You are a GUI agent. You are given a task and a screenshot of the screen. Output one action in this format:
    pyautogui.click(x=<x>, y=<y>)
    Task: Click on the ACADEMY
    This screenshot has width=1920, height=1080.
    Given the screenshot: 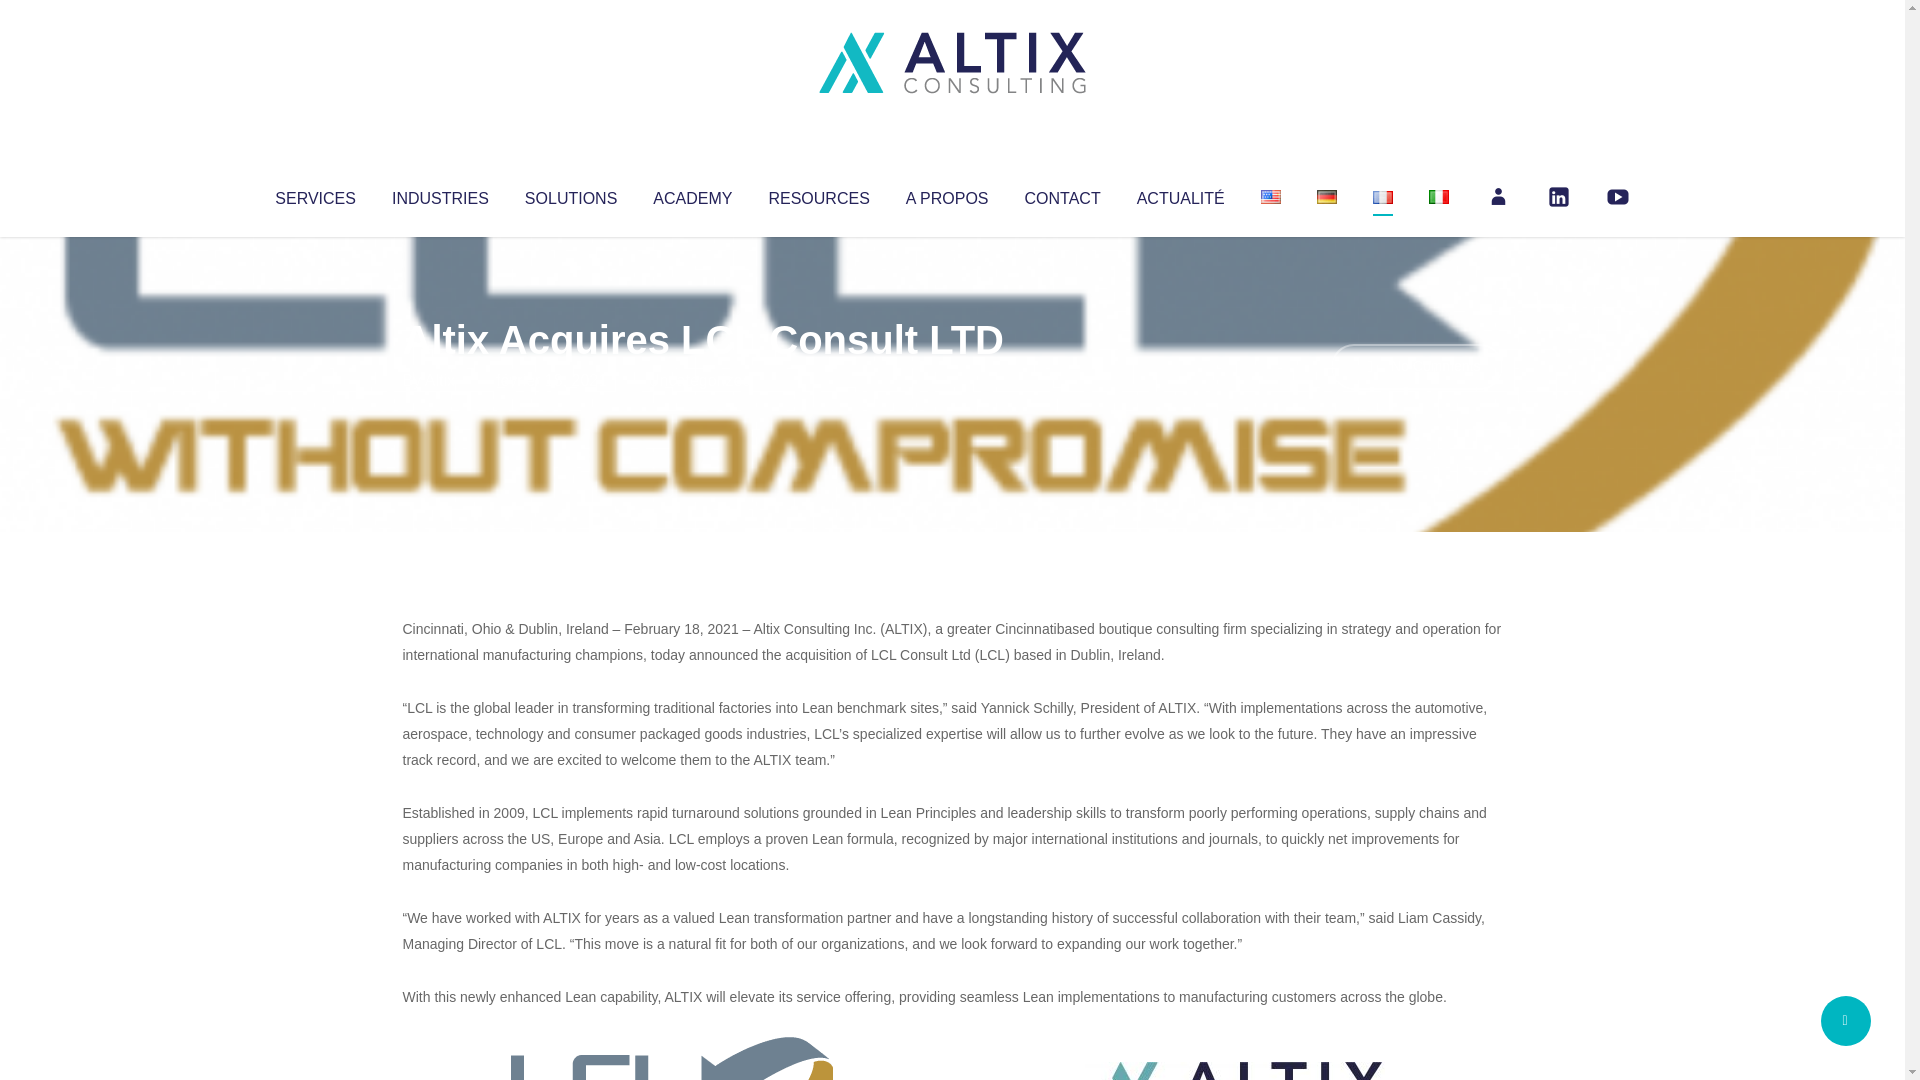 What is the action you would take?
    pyautogui.click(x=692, y=194)
    